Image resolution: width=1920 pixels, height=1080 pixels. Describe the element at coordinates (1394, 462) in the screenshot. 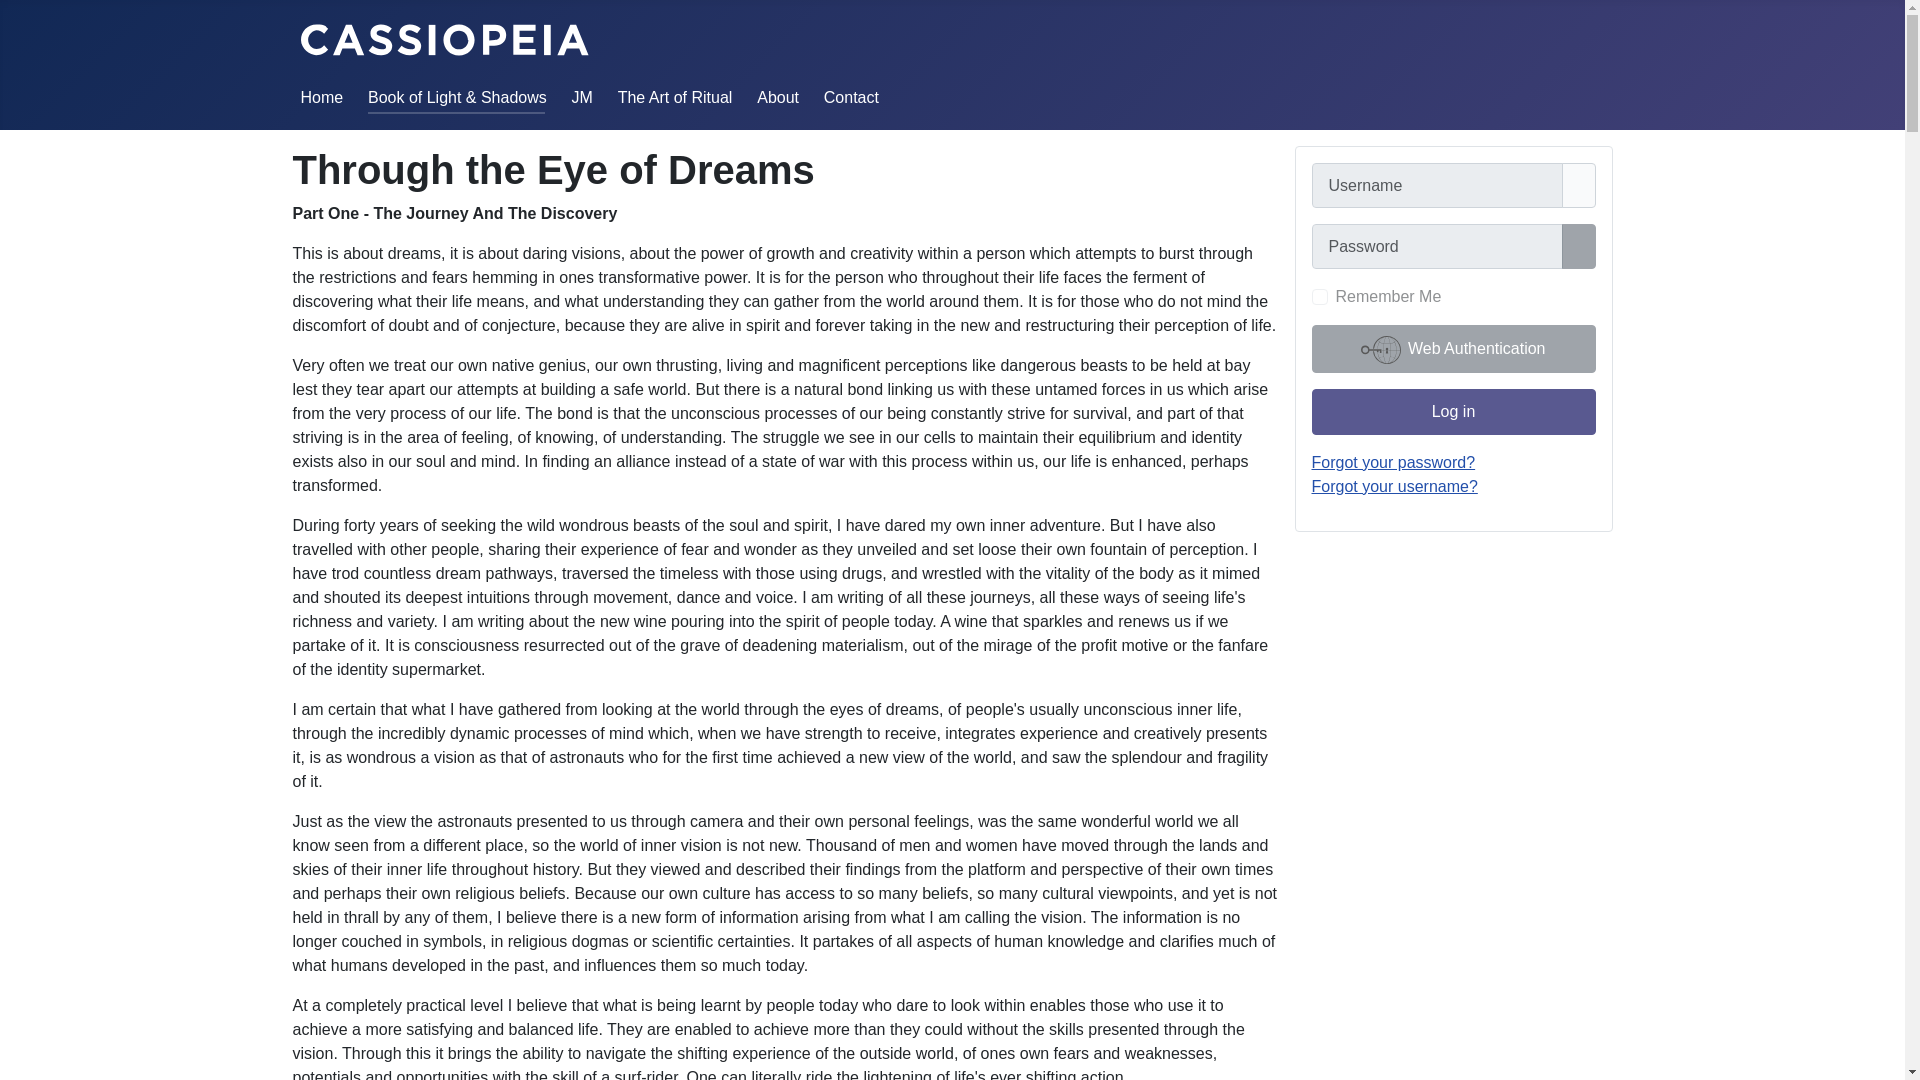

I see `Forgot your password?` at that location.